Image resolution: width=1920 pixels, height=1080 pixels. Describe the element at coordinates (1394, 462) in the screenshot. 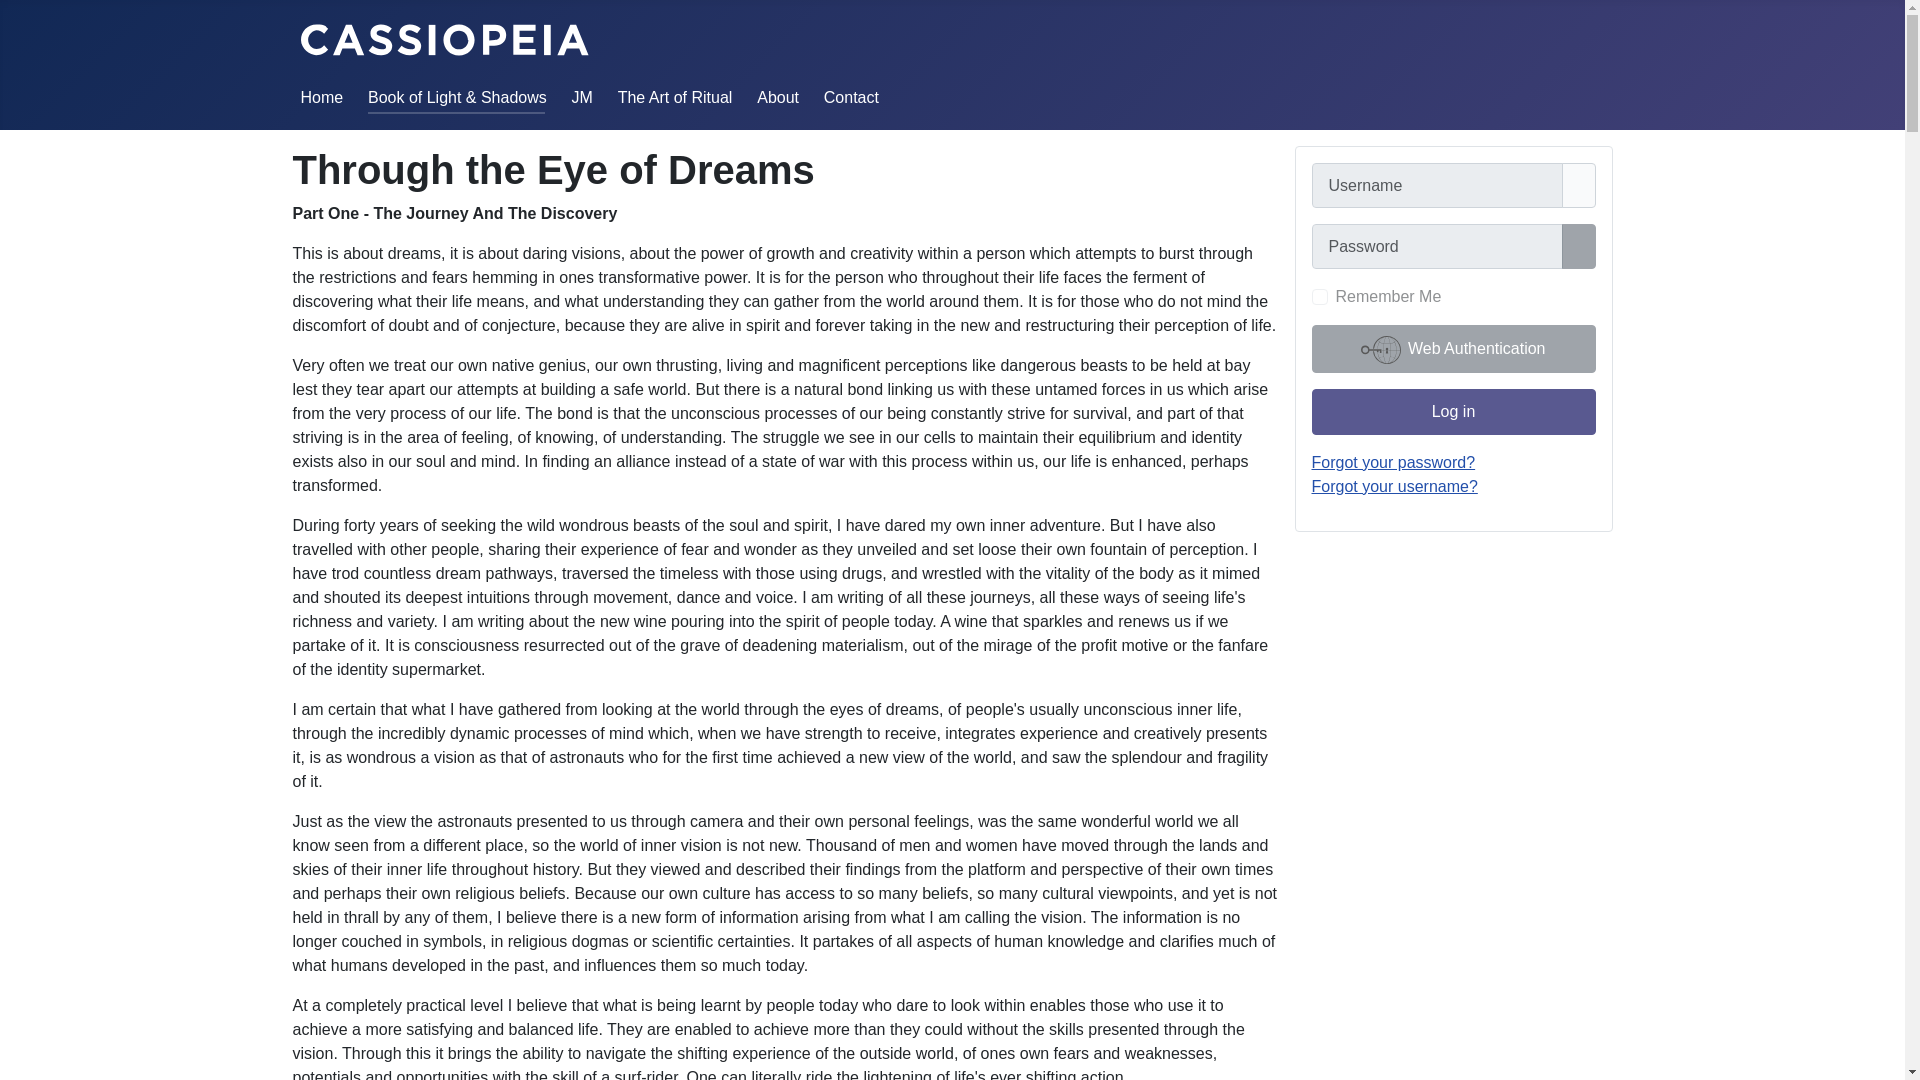

I see `Forgot your password?` at that location.